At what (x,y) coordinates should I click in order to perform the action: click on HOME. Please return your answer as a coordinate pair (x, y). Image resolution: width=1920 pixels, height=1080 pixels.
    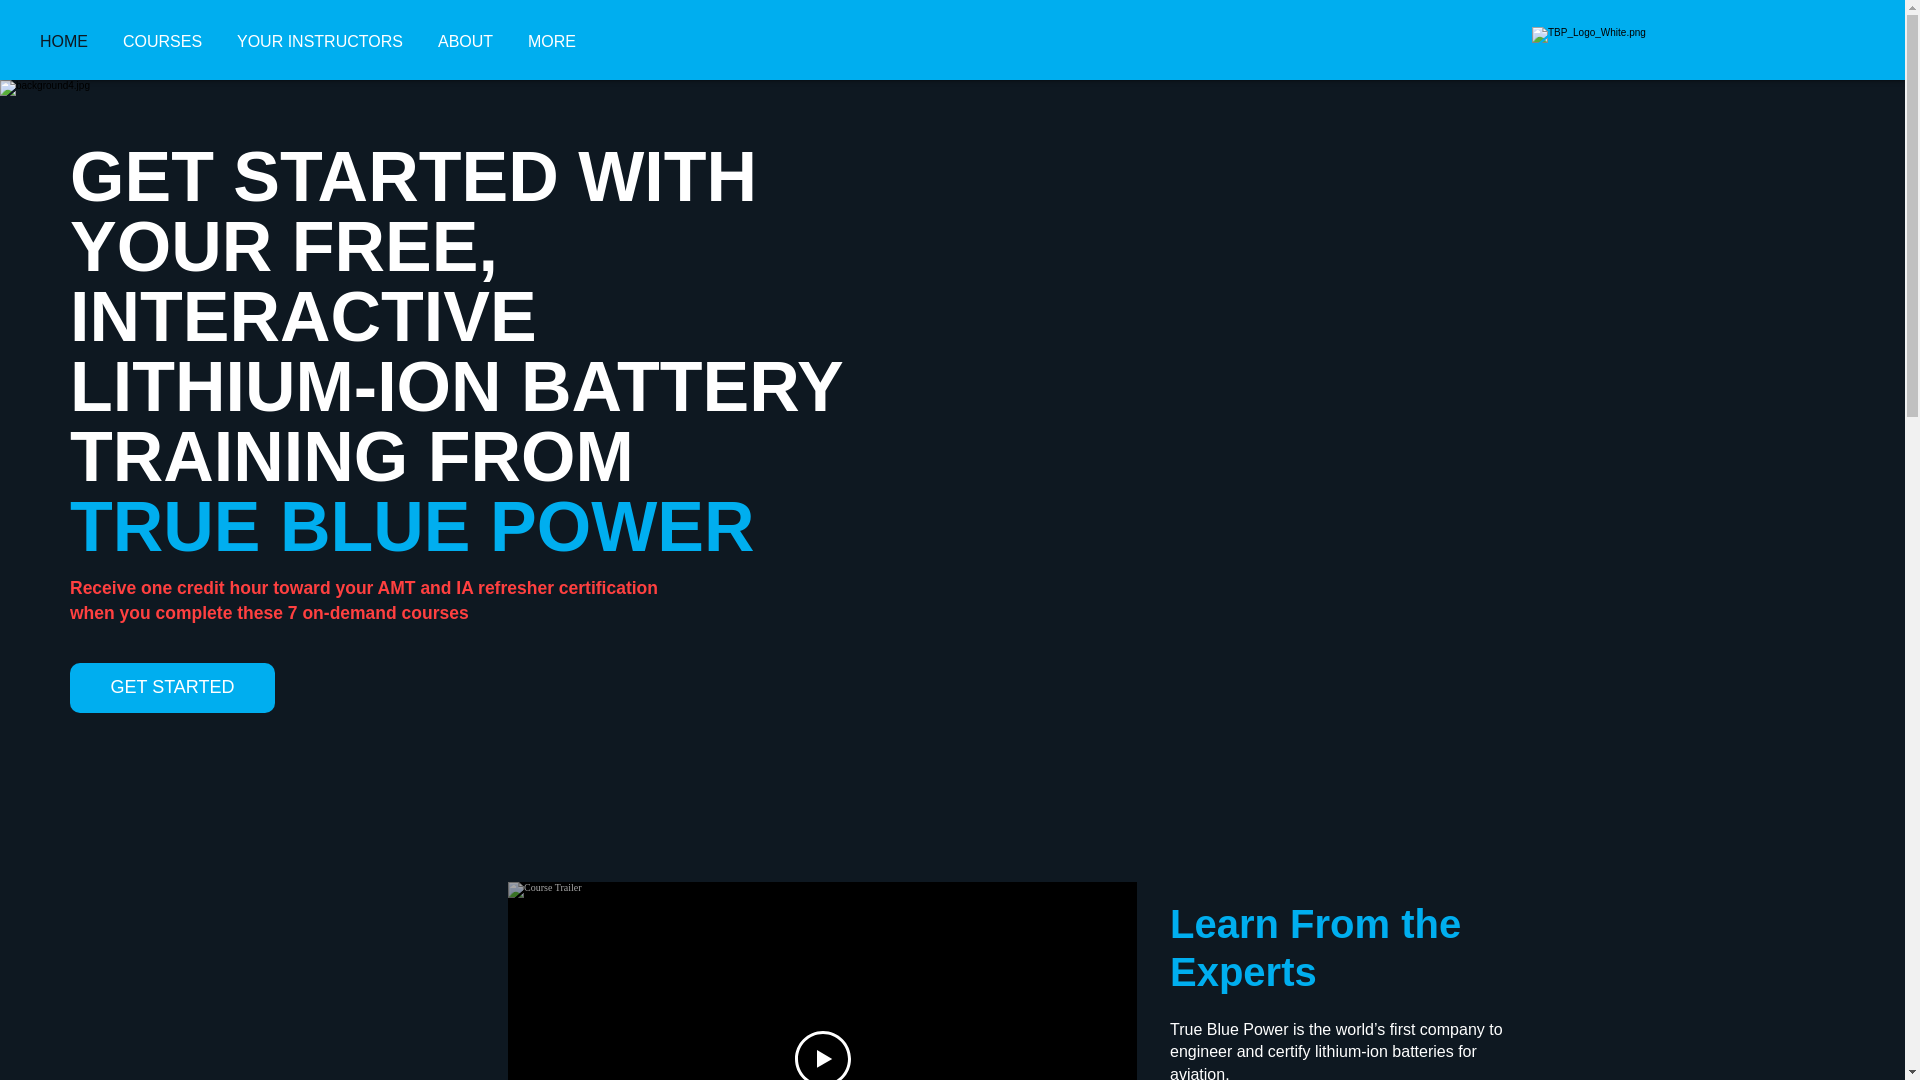
    Looking at the image, I should click on (66, 42).